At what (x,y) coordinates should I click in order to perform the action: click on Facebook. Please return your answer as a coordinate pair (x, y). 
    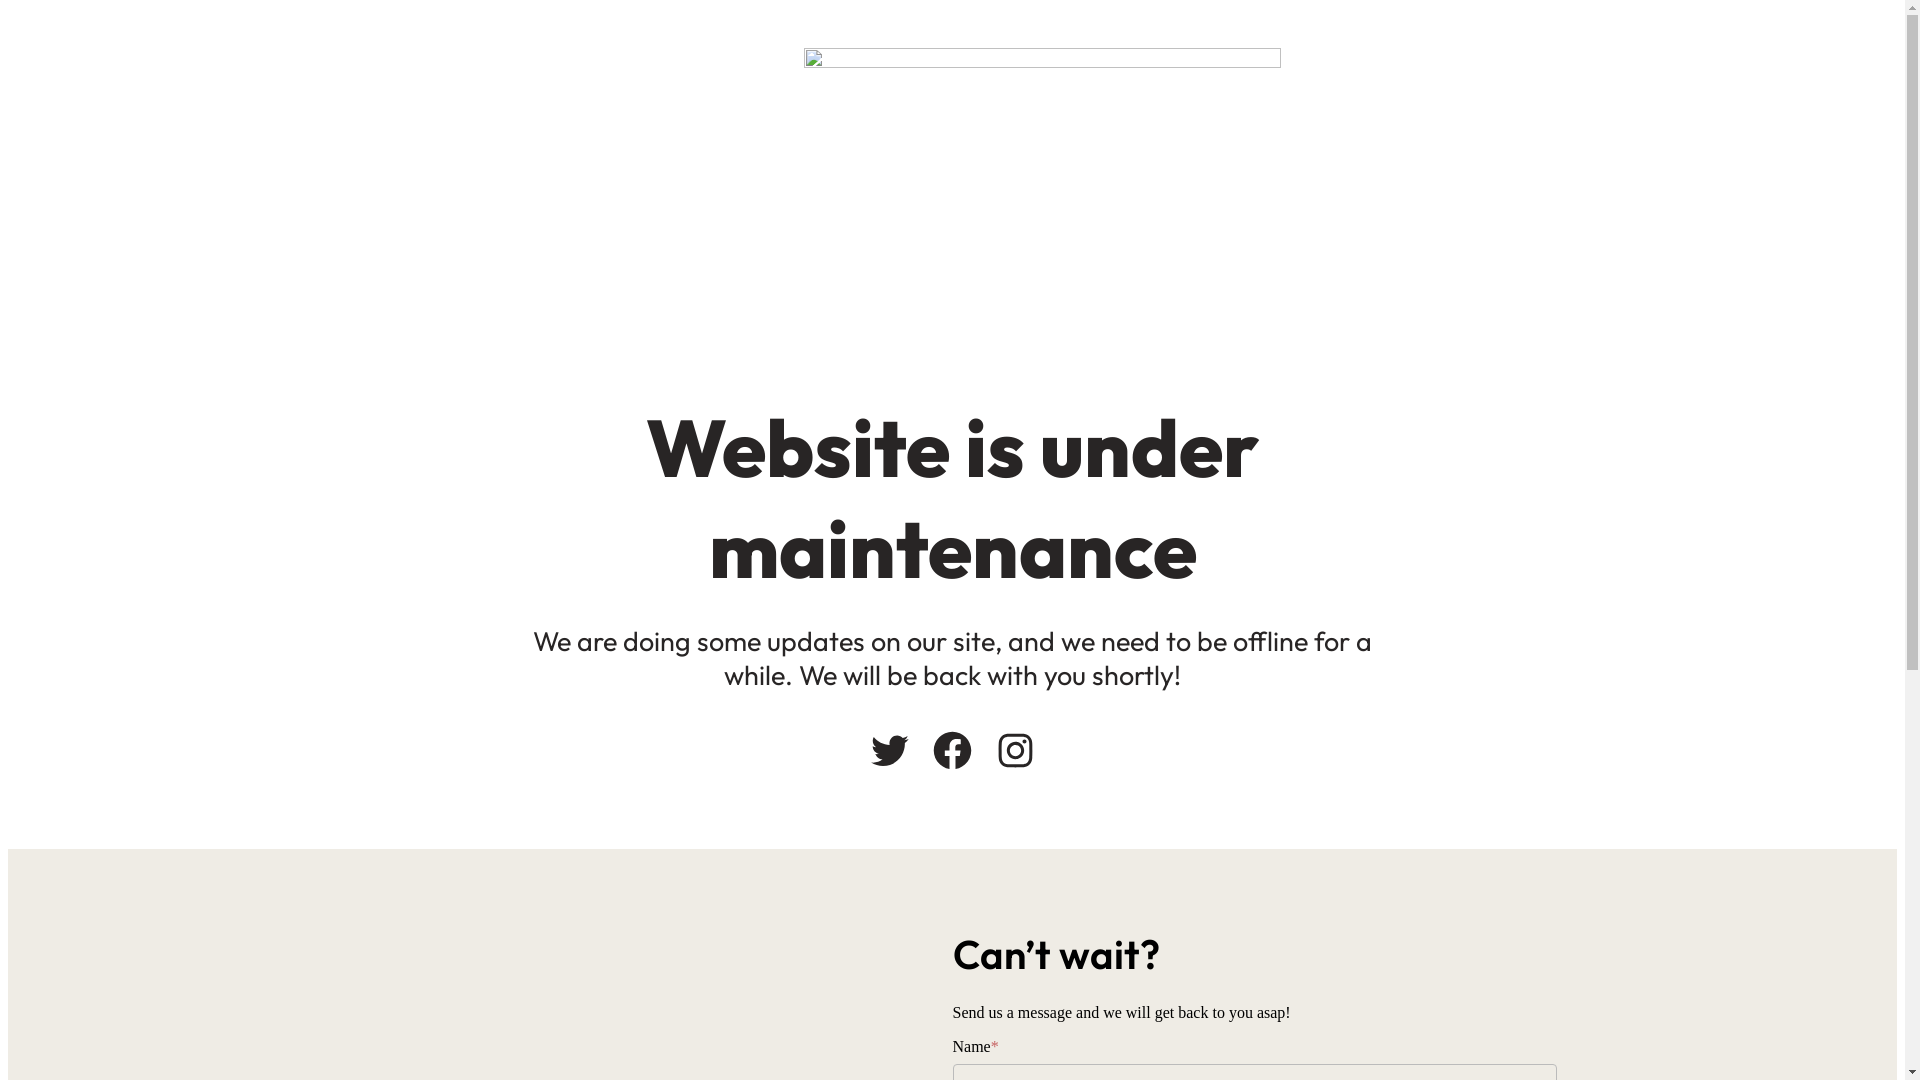
    Looking at the image, I should click on (952, 750).